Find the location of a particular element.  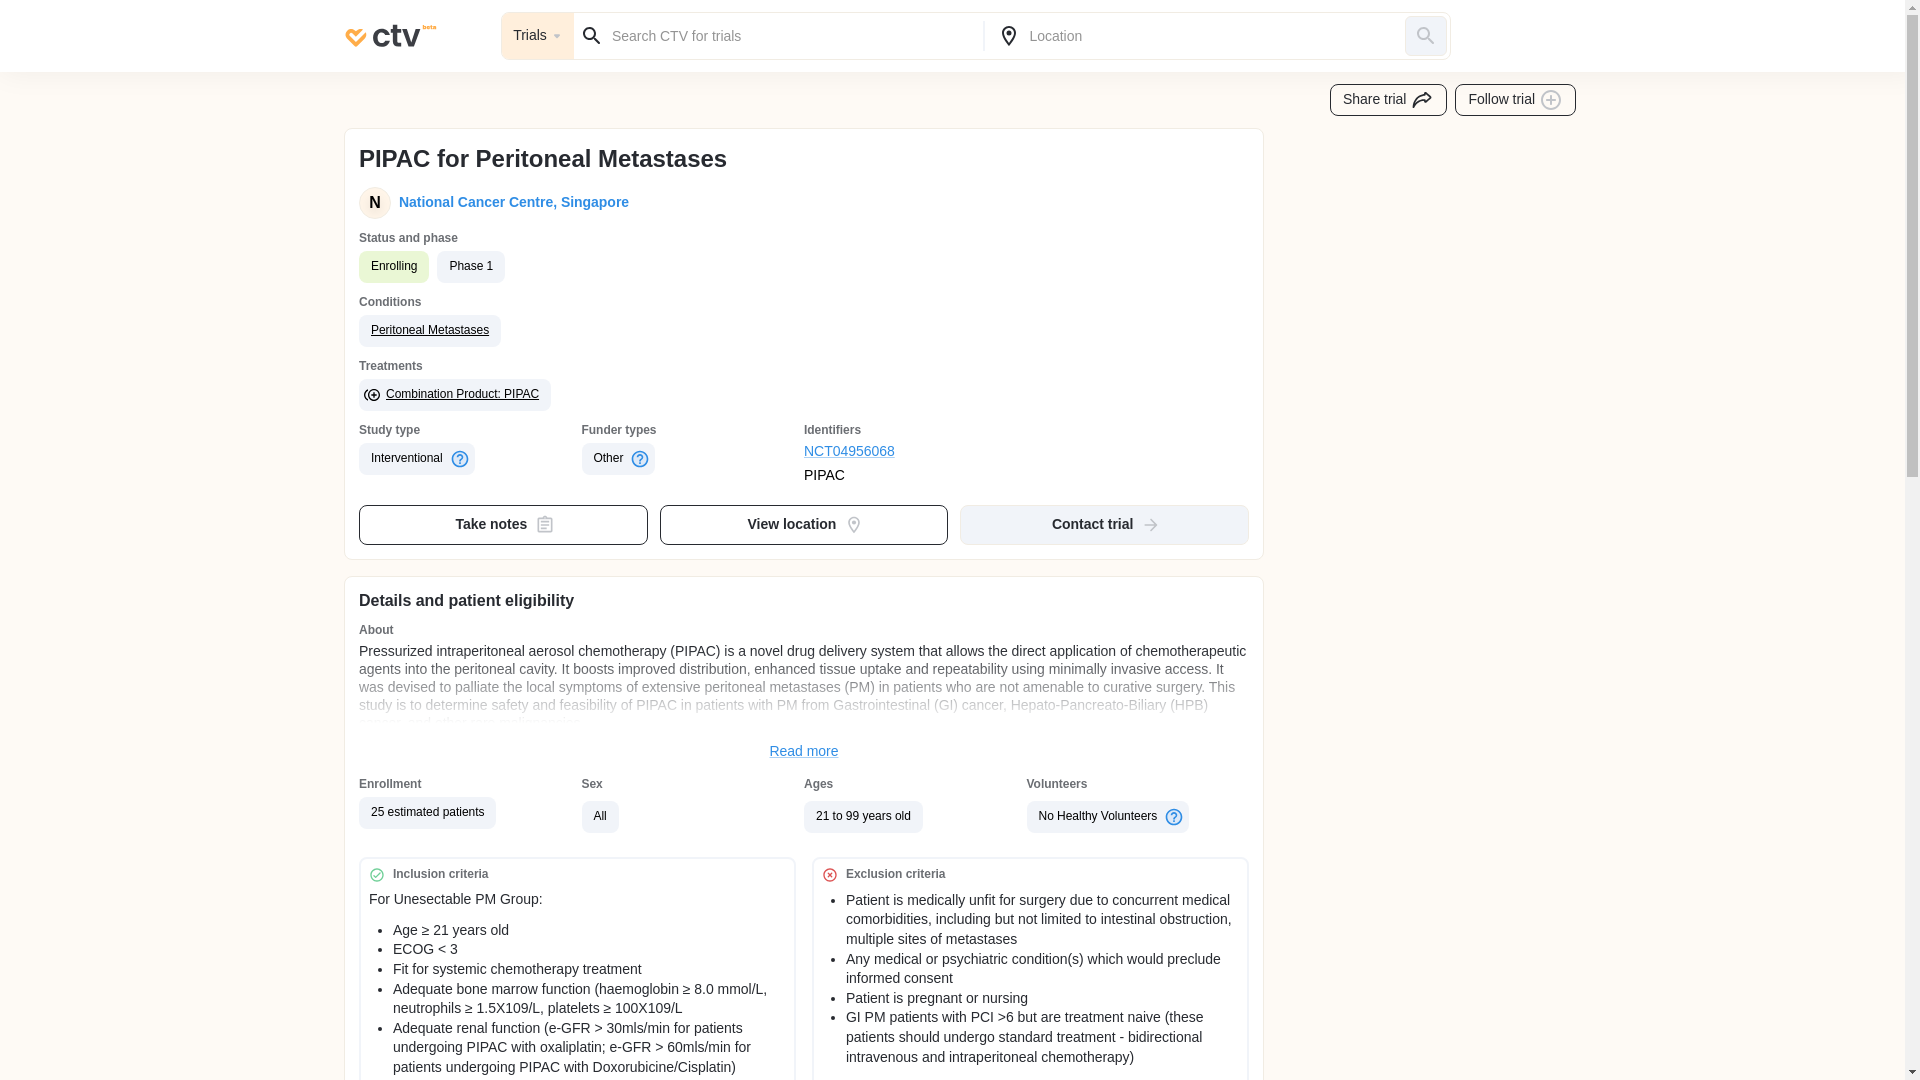

Share trial is located at coordinates (1388, 100).